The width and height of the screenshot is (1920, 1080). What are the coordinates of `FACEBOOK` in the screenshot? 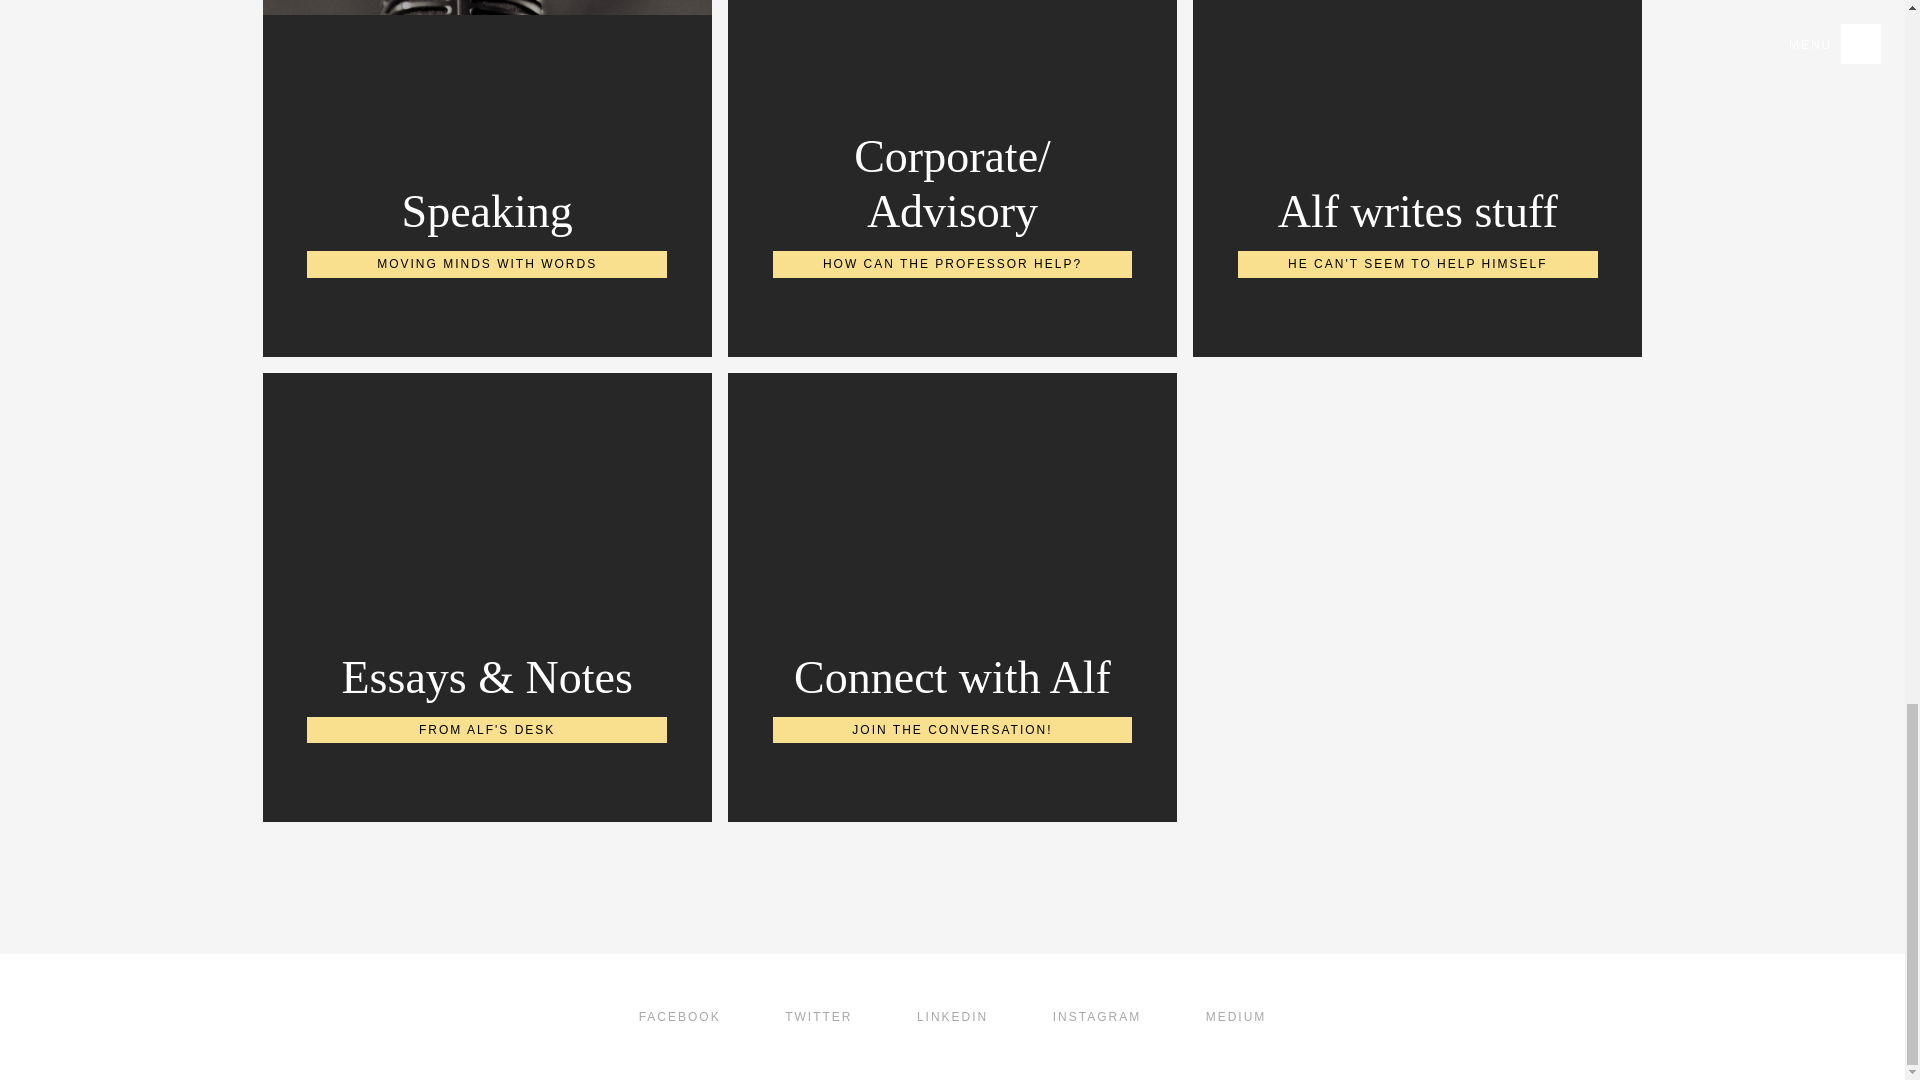 It's located at (680, 1068).